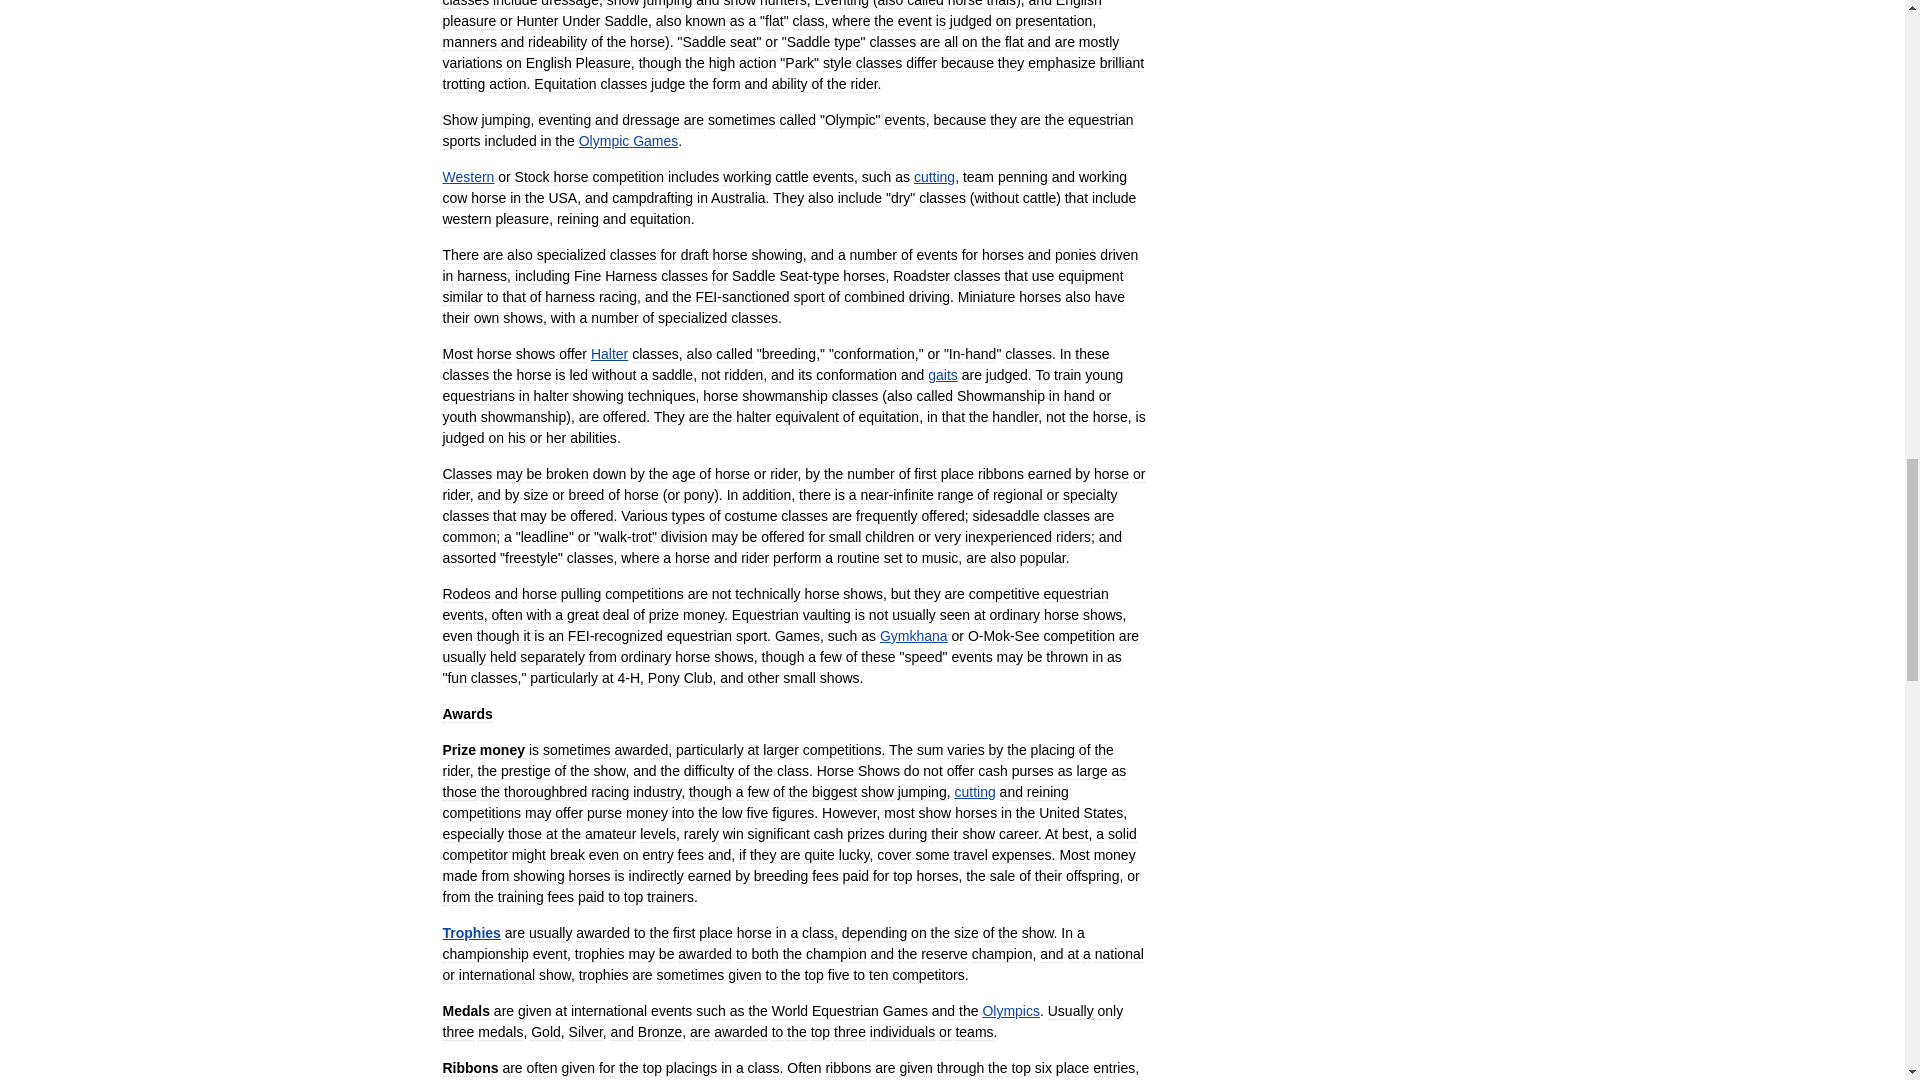  I want to click on cutting, so click(934, 176).